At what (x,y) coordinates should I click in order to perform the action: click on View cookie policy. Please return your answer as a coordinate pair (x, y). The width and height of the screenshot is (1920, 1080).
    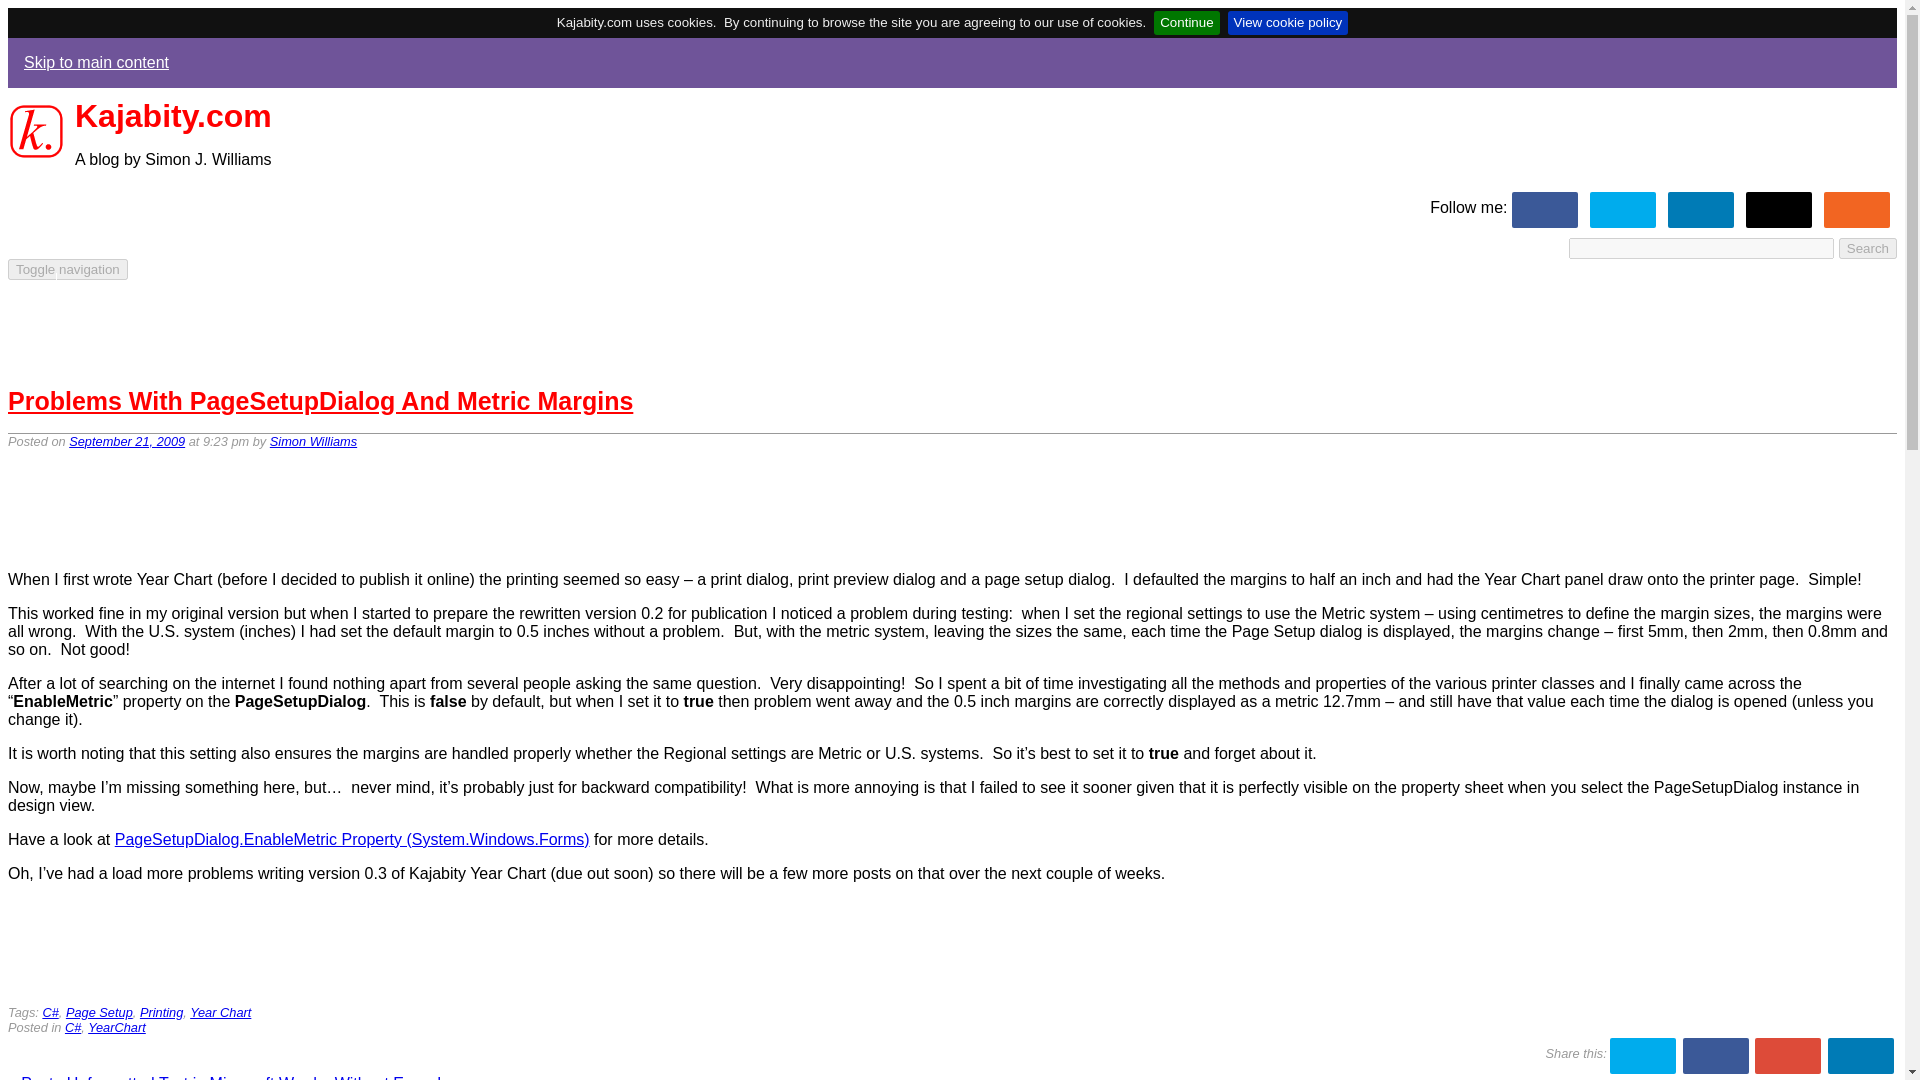
    Looking at the image, I should click on (1288, 22).